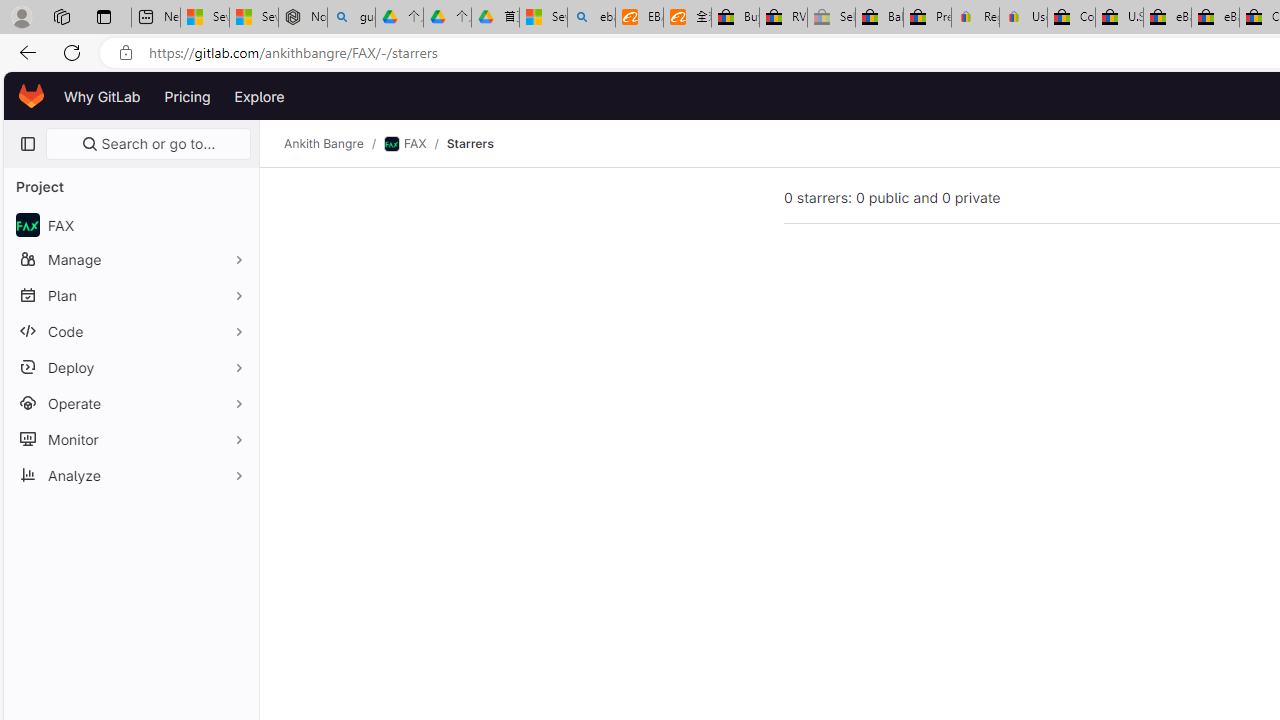 This screenshot has width=1280, height=720. Describe the element at coordinates (130, 224) in the screenshot. I see `FAX` at that location.